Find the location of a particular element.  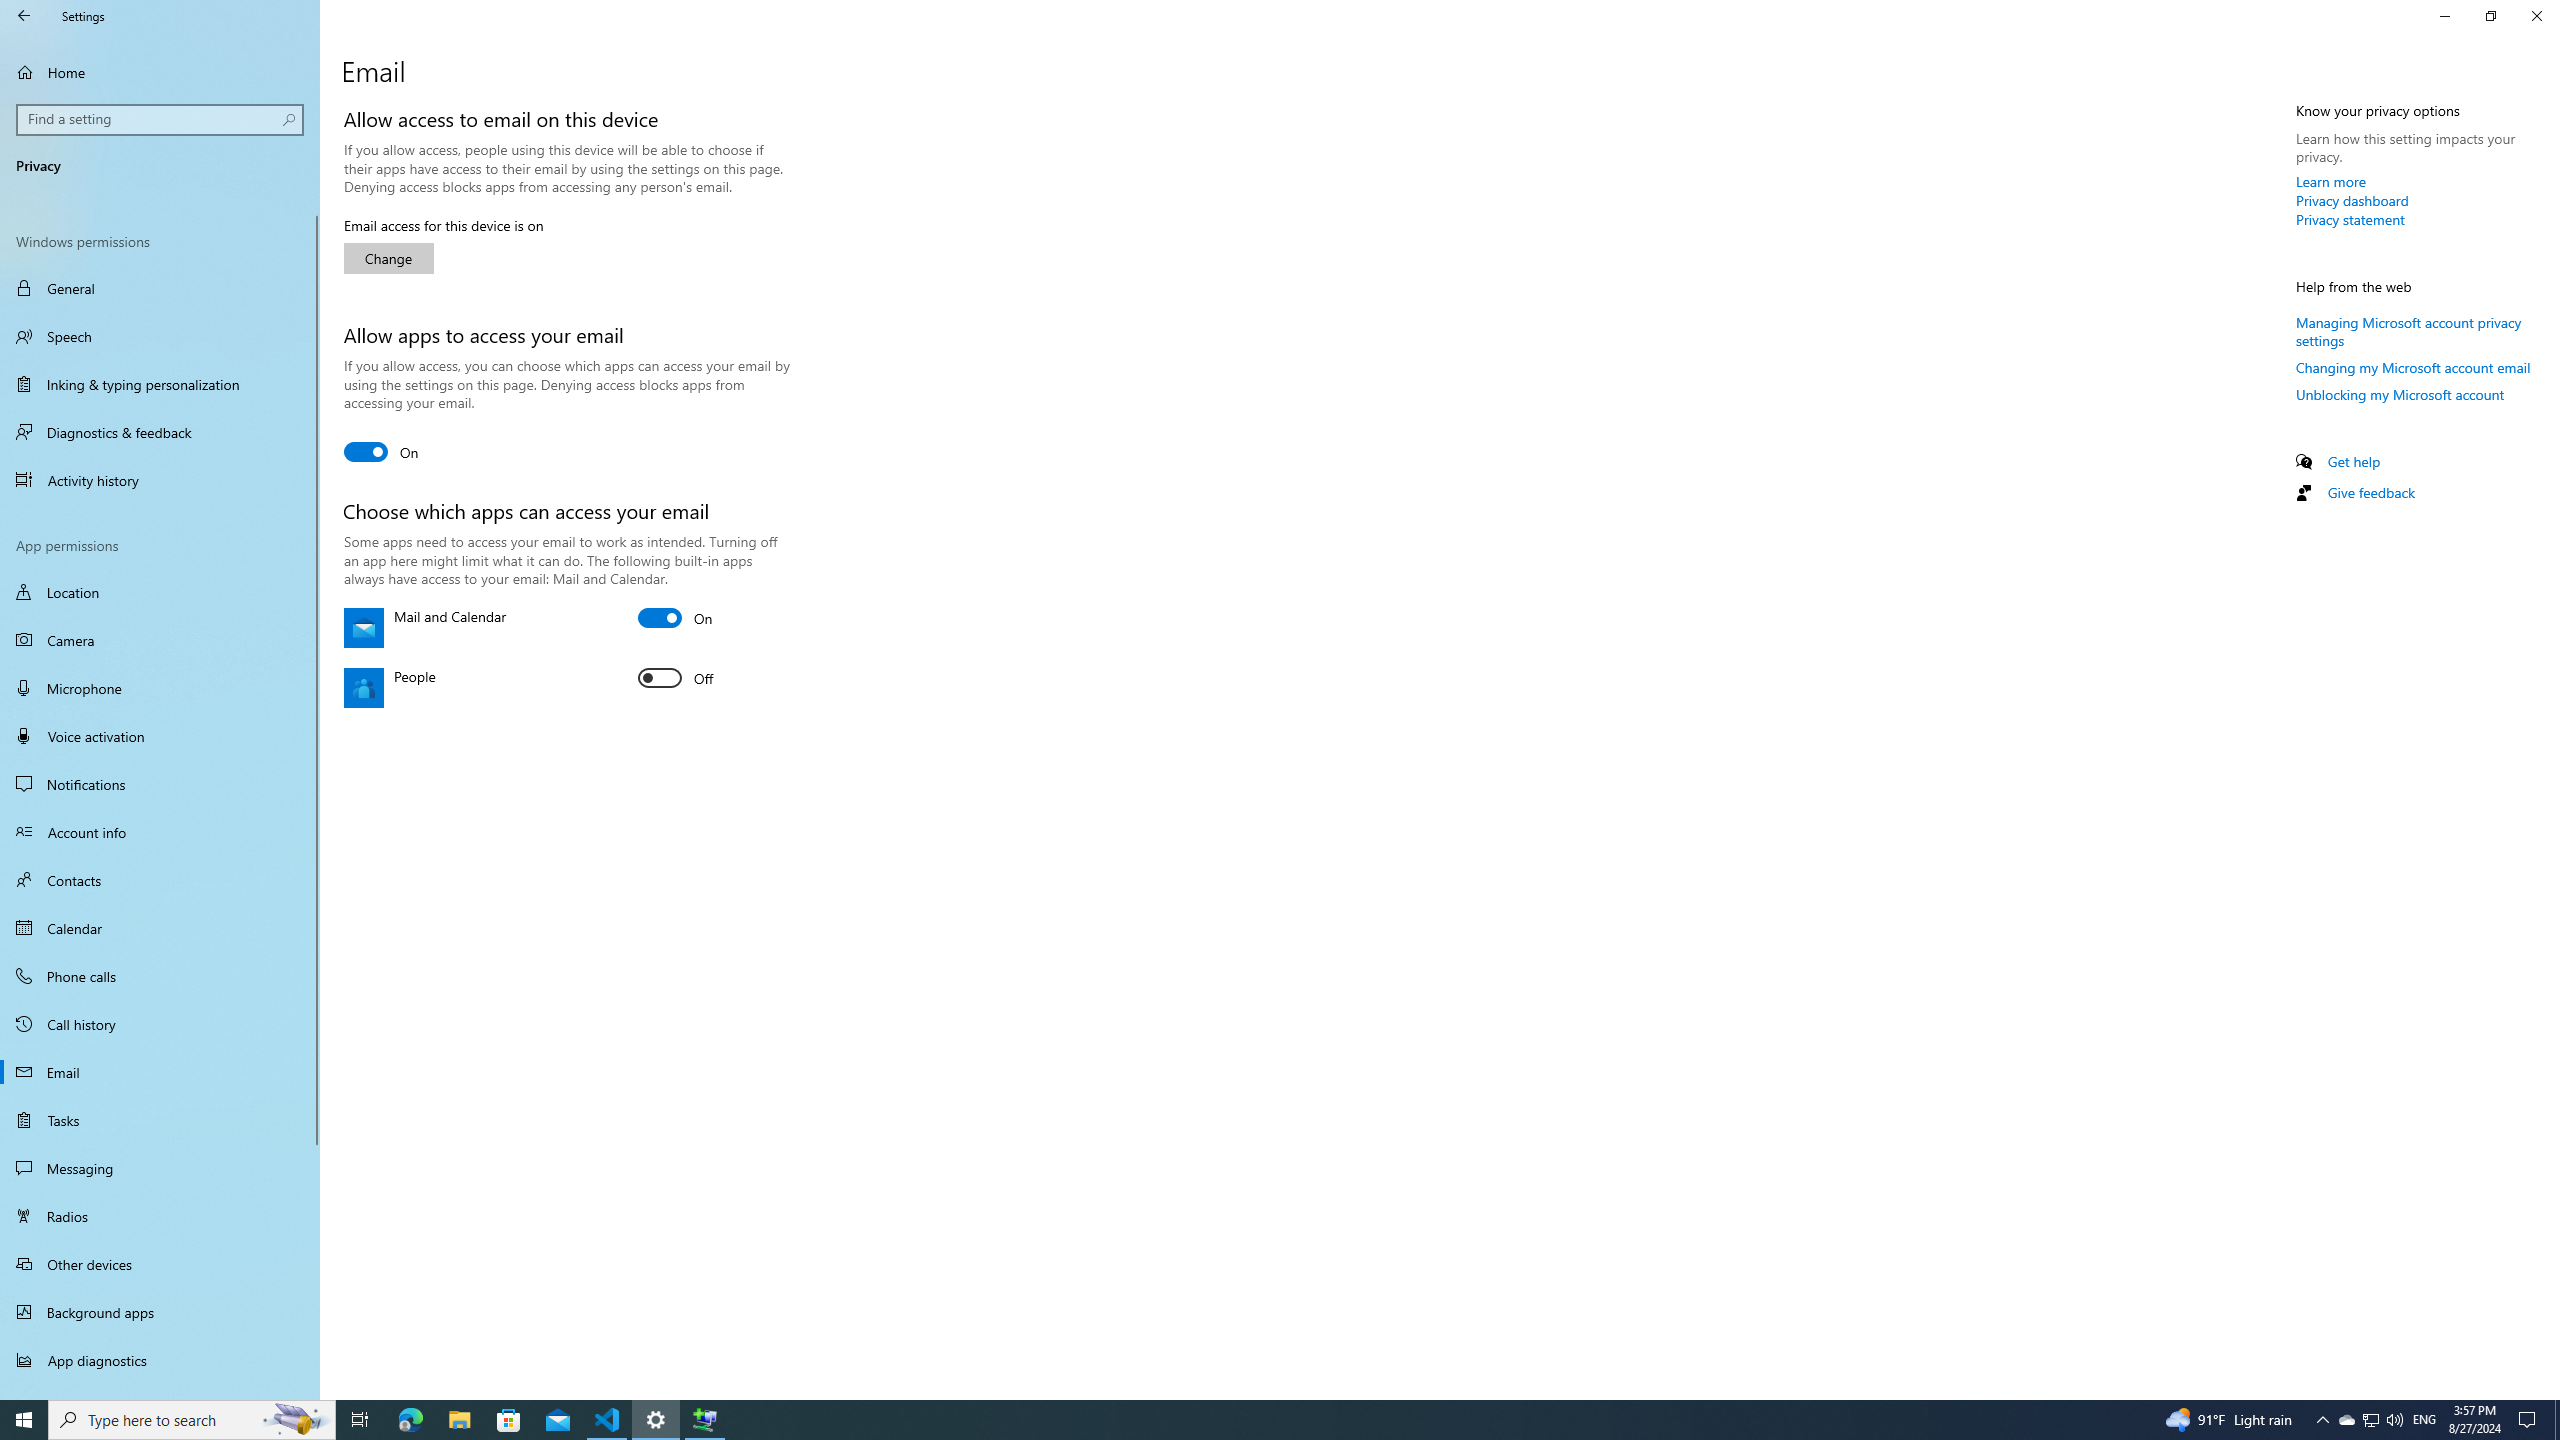

Settings - 1 running window is located at coordinates (656, 1420).